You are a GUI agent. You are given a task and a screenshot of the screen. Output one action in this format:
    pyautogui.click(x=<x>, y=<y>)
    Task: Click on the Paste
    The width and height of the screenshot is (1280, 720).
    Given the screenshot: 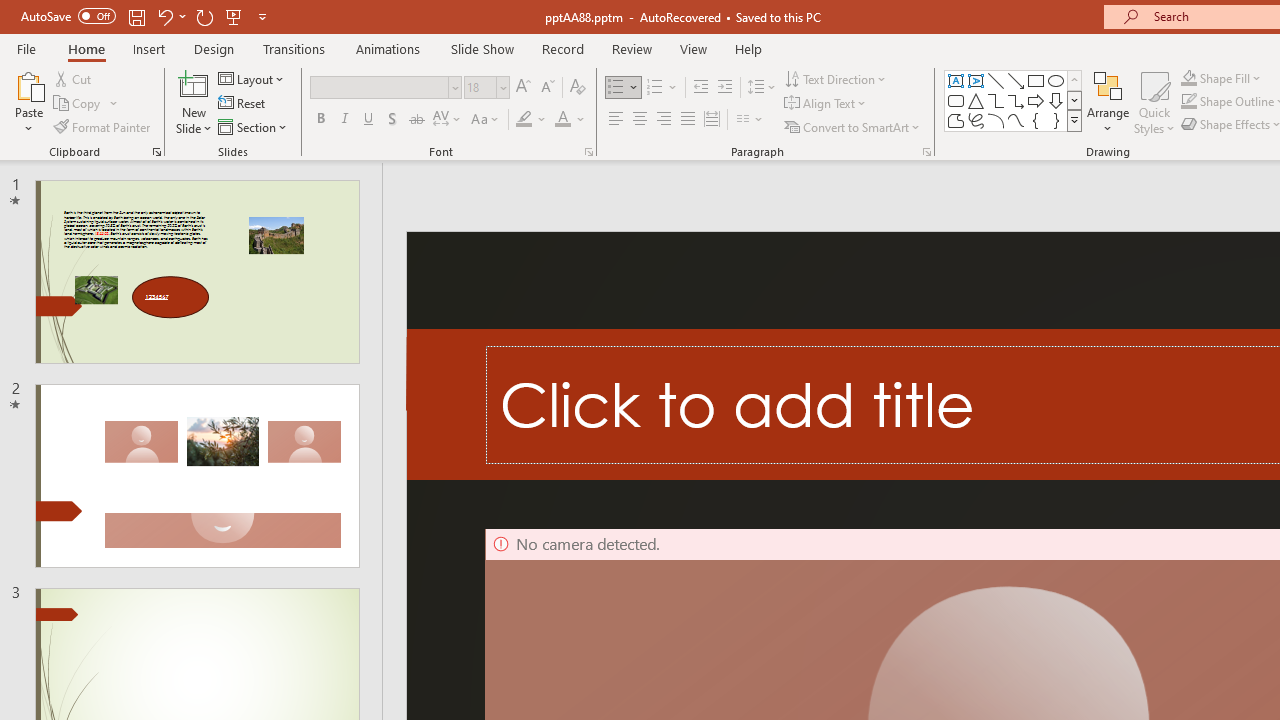 What is the action you would take?
    pyautogui.click(x=28, y=102)
    